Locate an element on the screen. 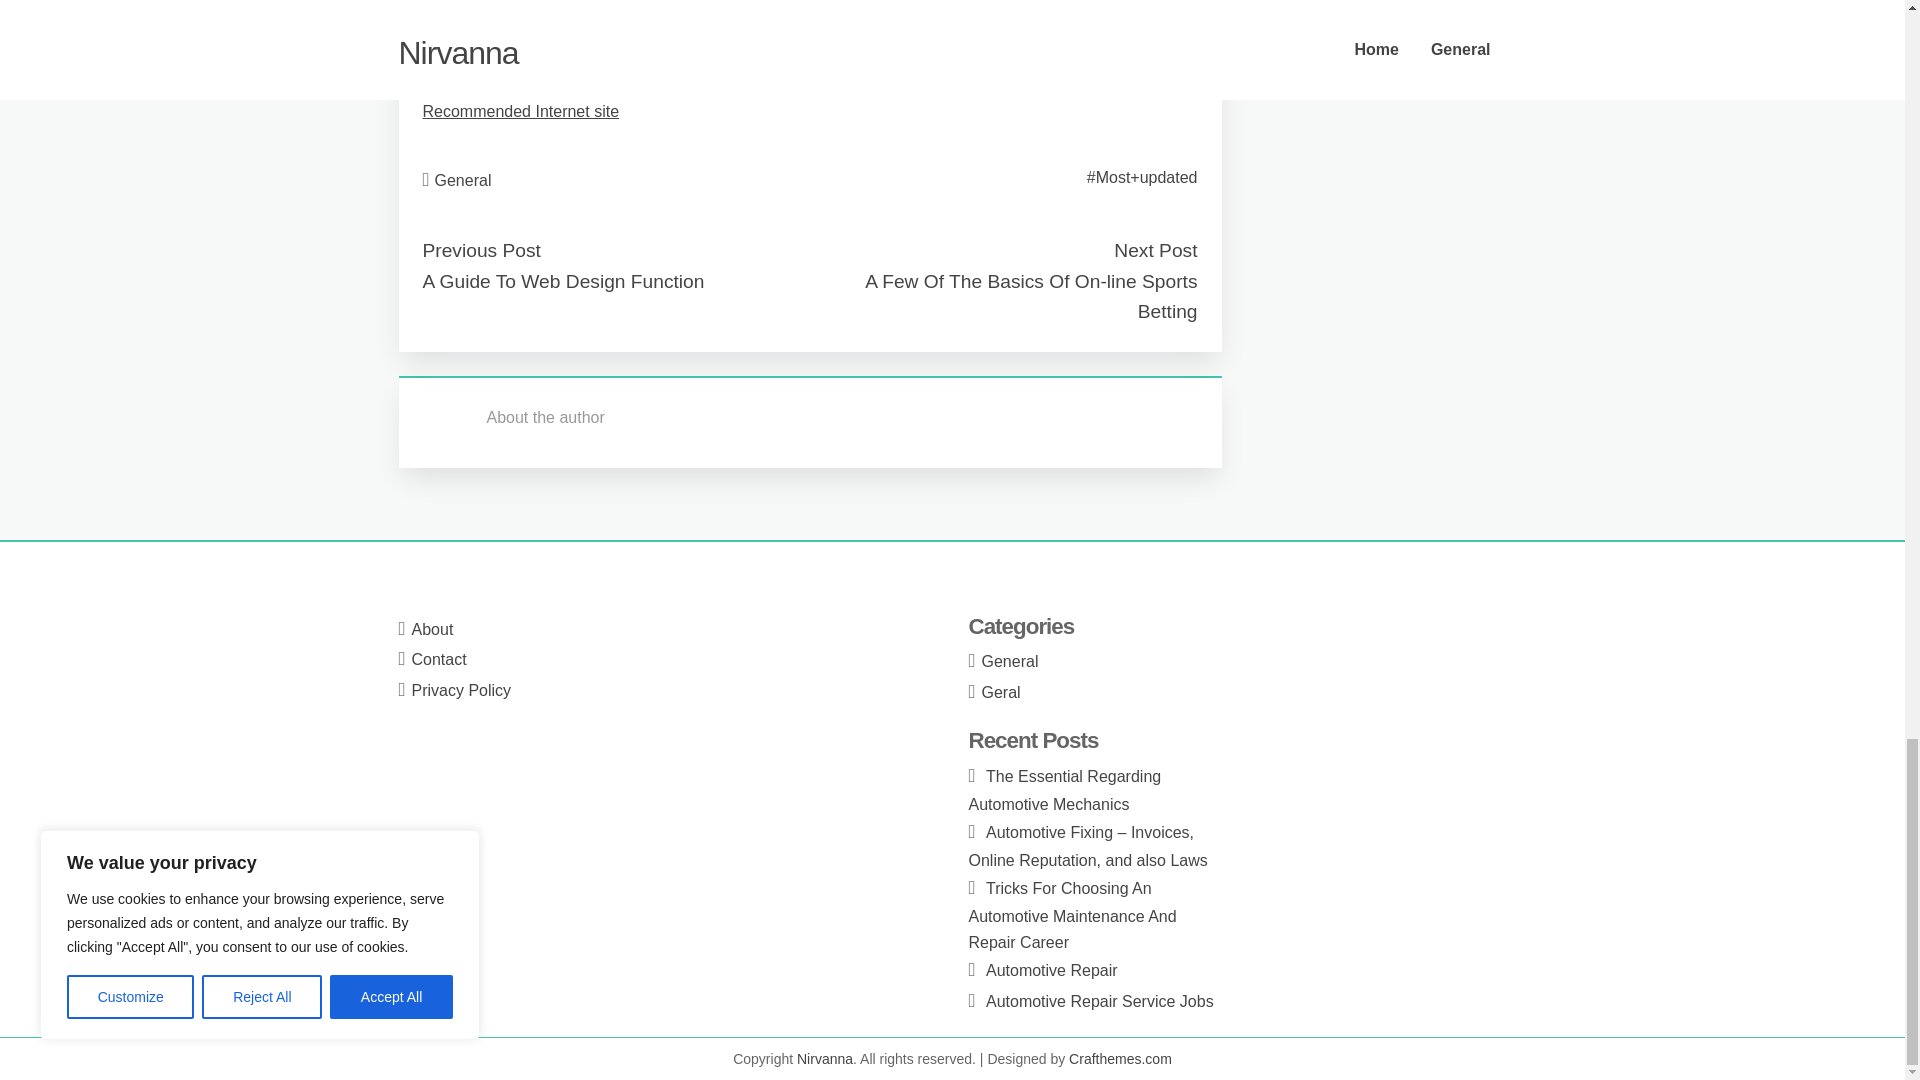 The height and width of the screenshot is (1080, 1920). Similar webpage is located at coordinates (480, 10).